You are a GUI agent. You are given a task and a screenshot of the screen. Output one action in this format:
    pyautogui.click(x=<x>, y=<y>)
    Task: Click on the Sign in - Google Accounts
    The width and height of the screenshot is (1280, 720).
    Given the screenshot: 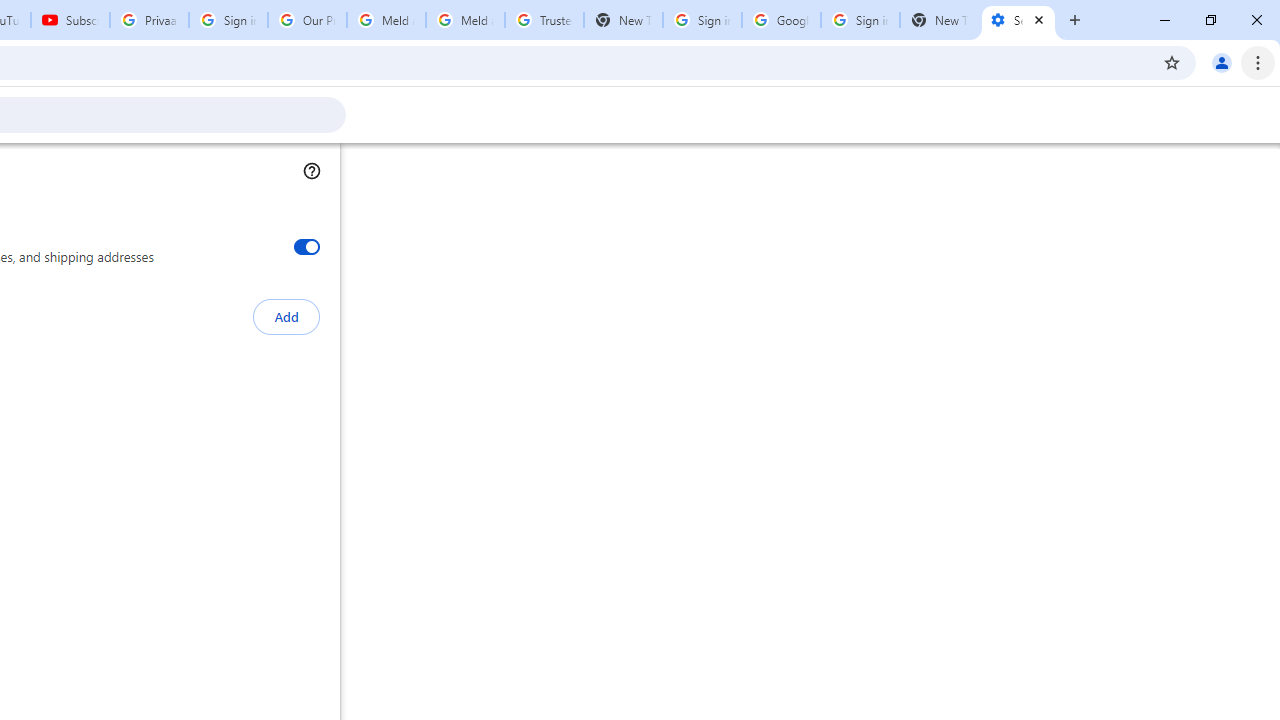 What is the action you would take?
    pyautogui.click(x=228, y=20)
    